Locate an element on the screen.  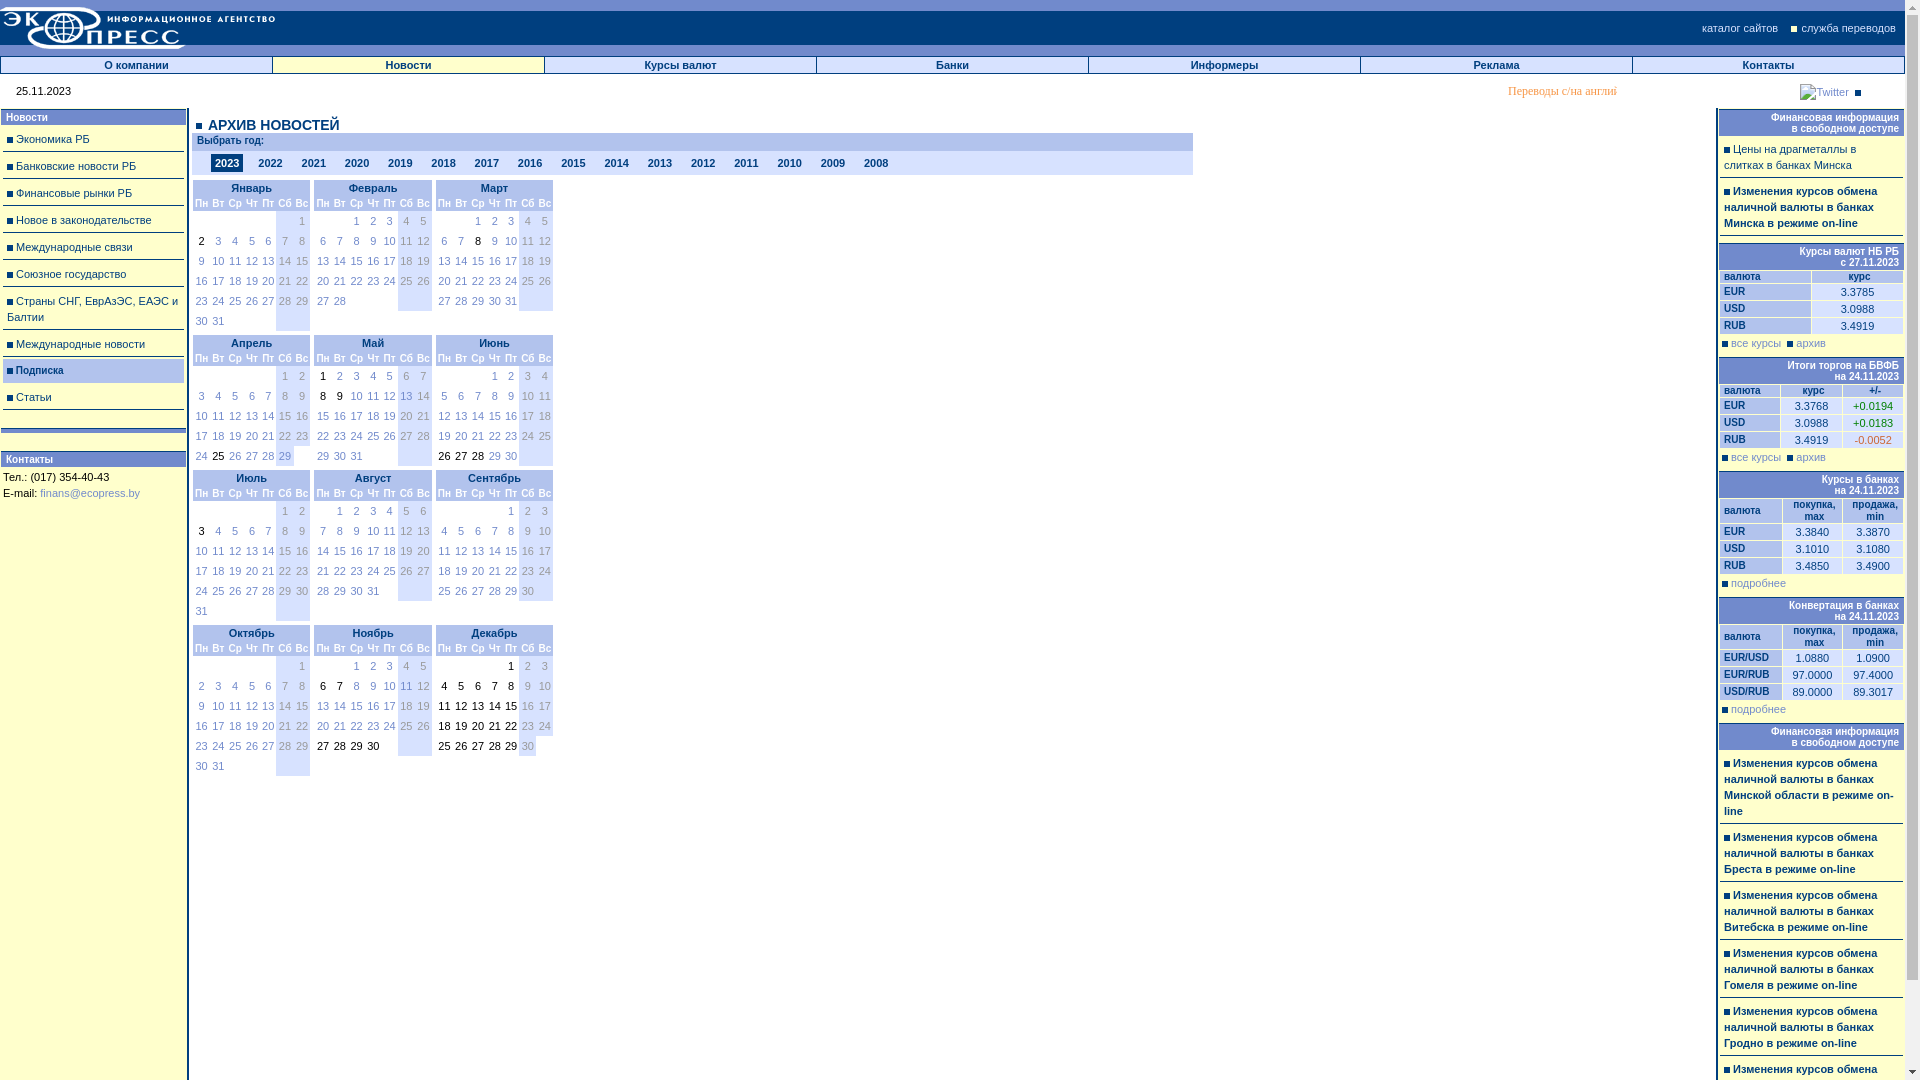
21 is located at coordinates (478, 436).